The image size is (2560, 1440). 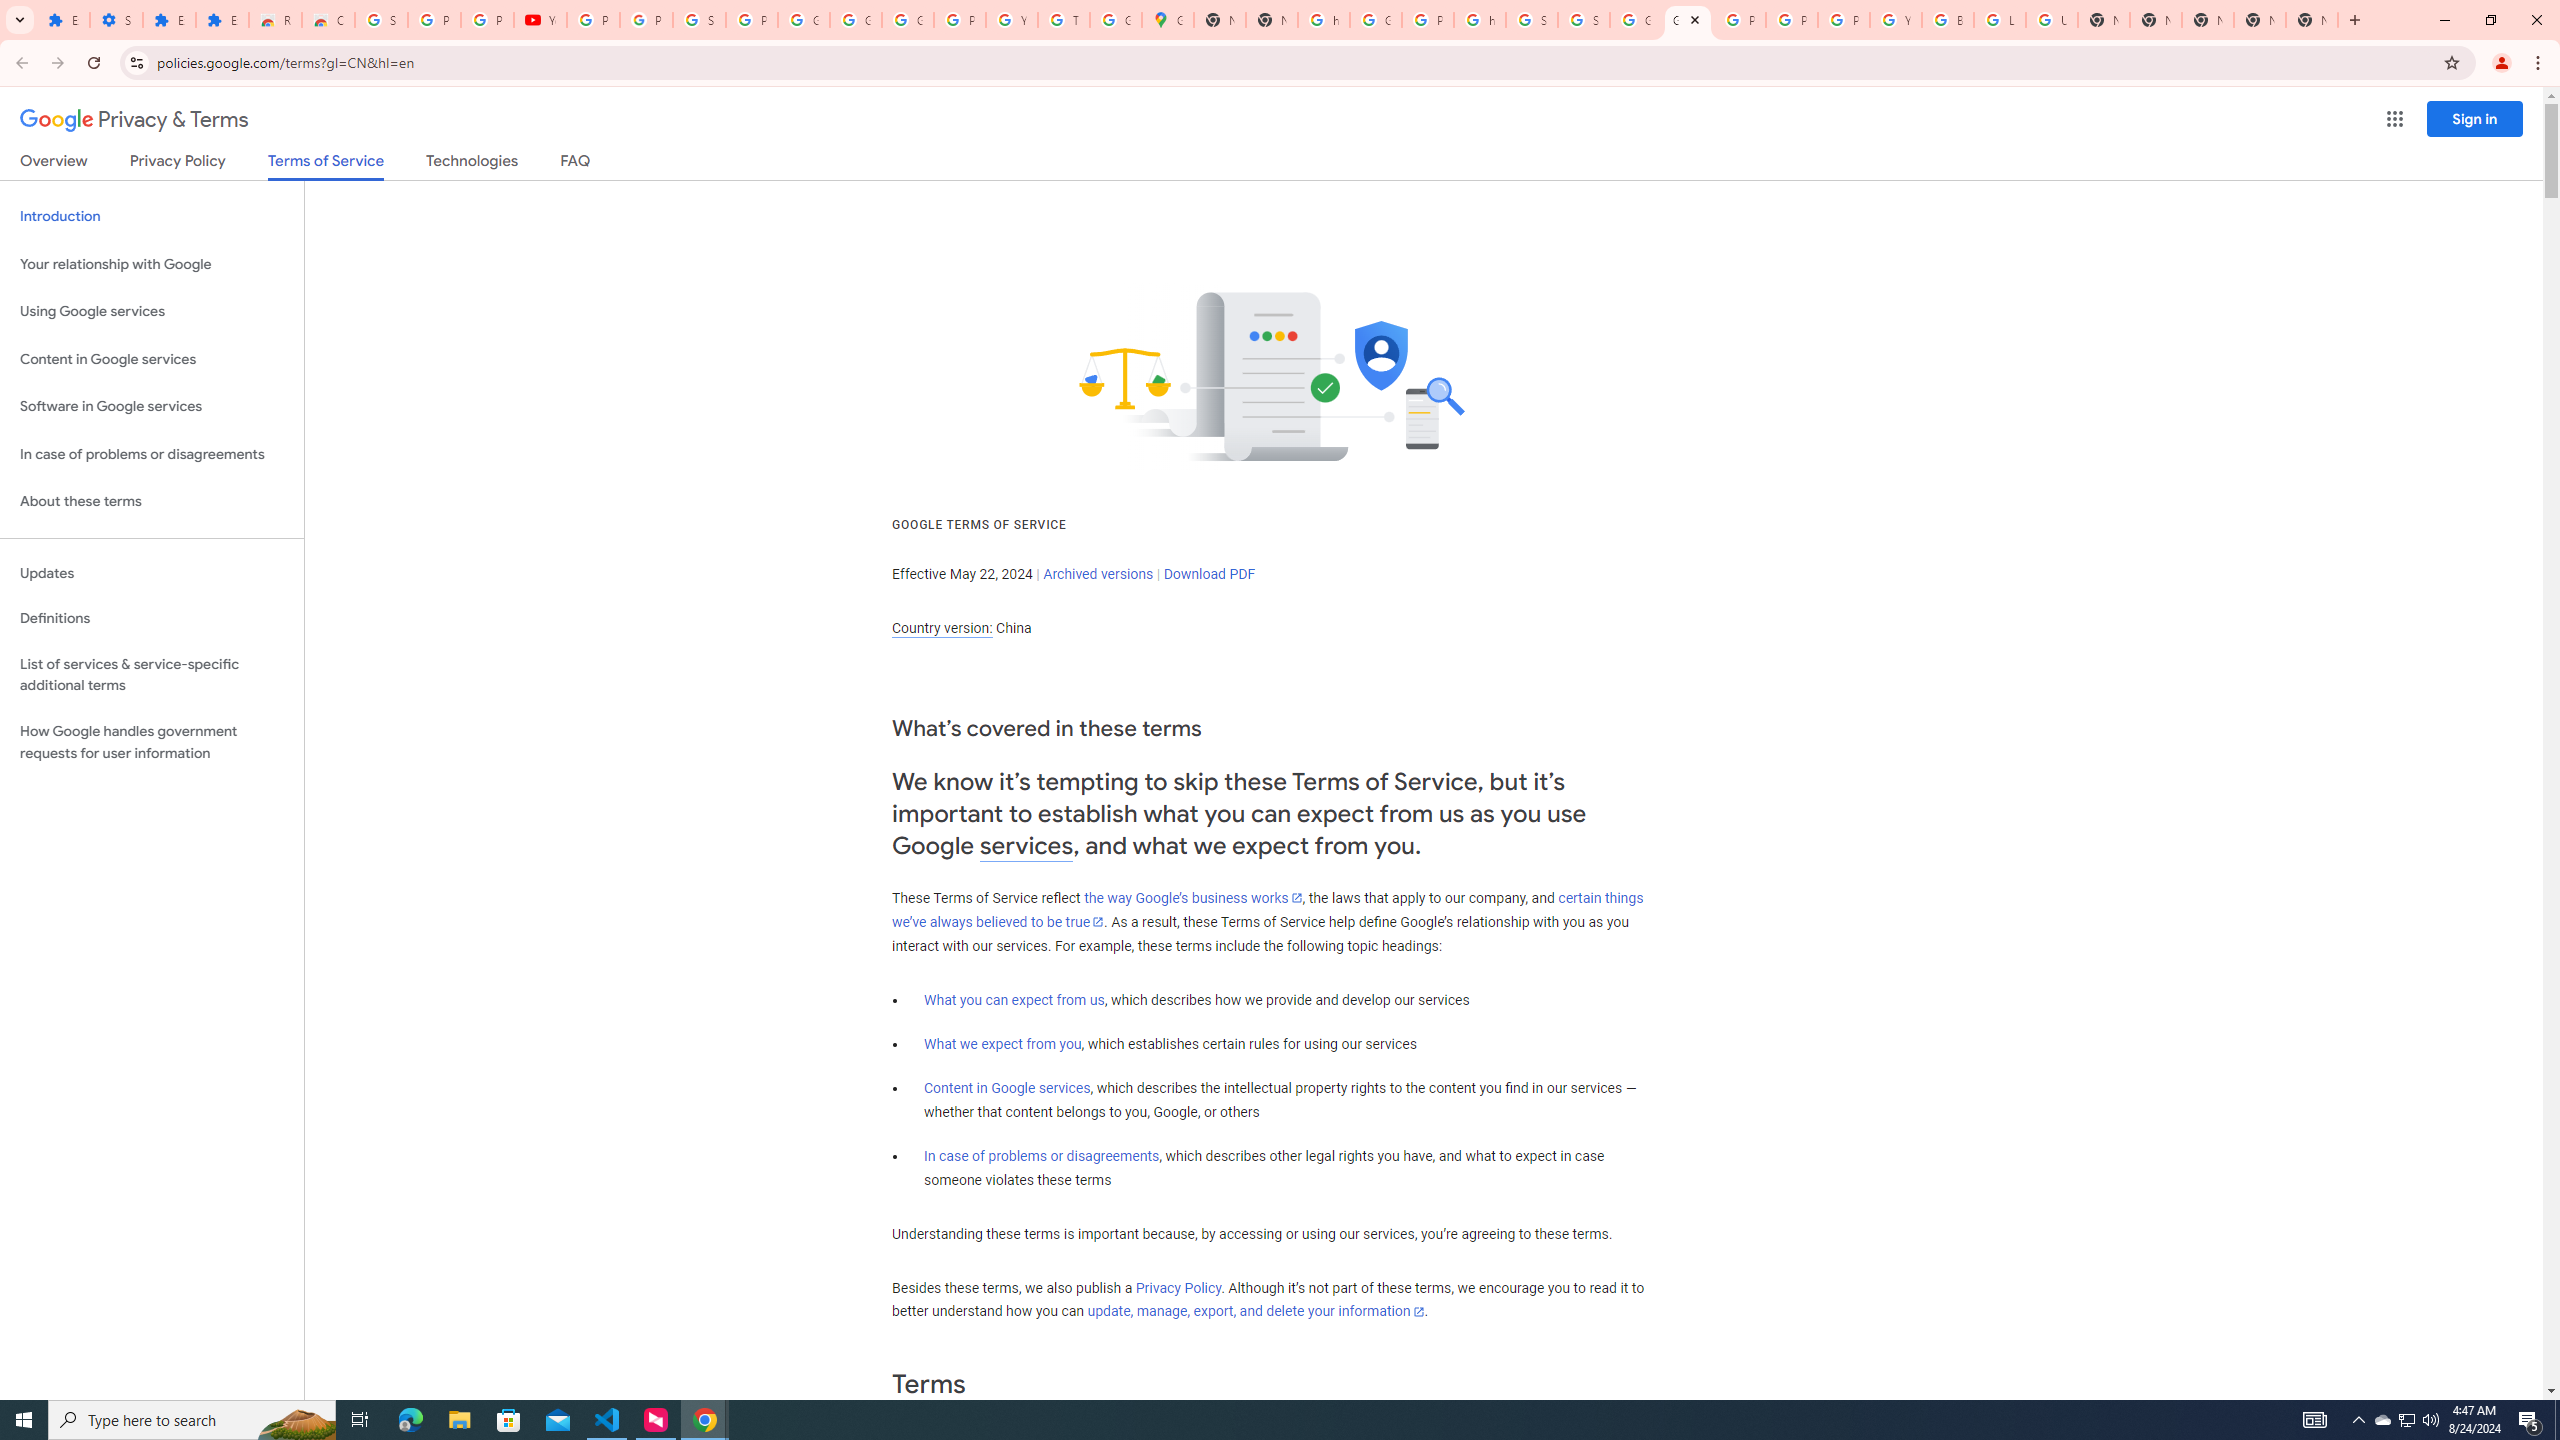 What do you see at coordinates (698, 20) in the screenshot?
I see `Sign in - Google Accounts` at bounding box center [698, 20].